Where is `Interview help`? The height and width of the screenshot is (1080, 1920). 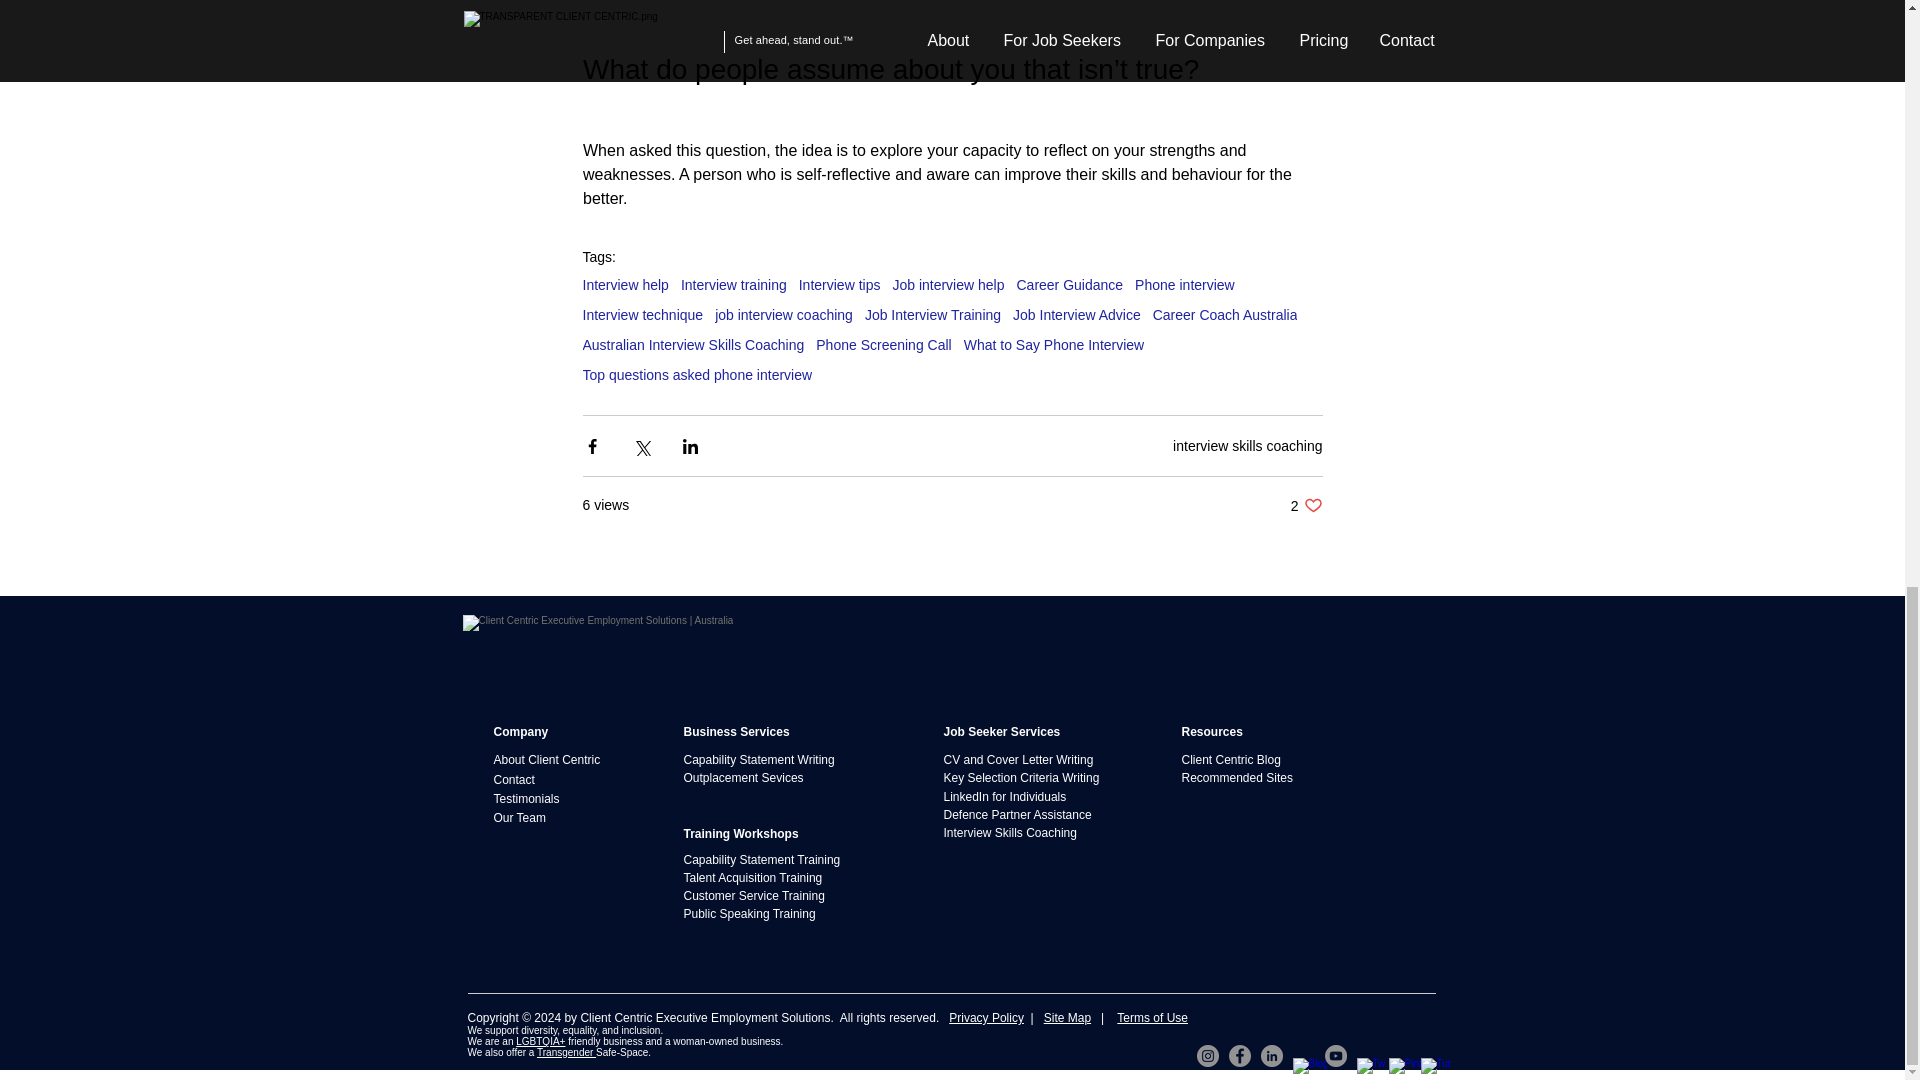 Interview help is located at coordinates (624, 284).